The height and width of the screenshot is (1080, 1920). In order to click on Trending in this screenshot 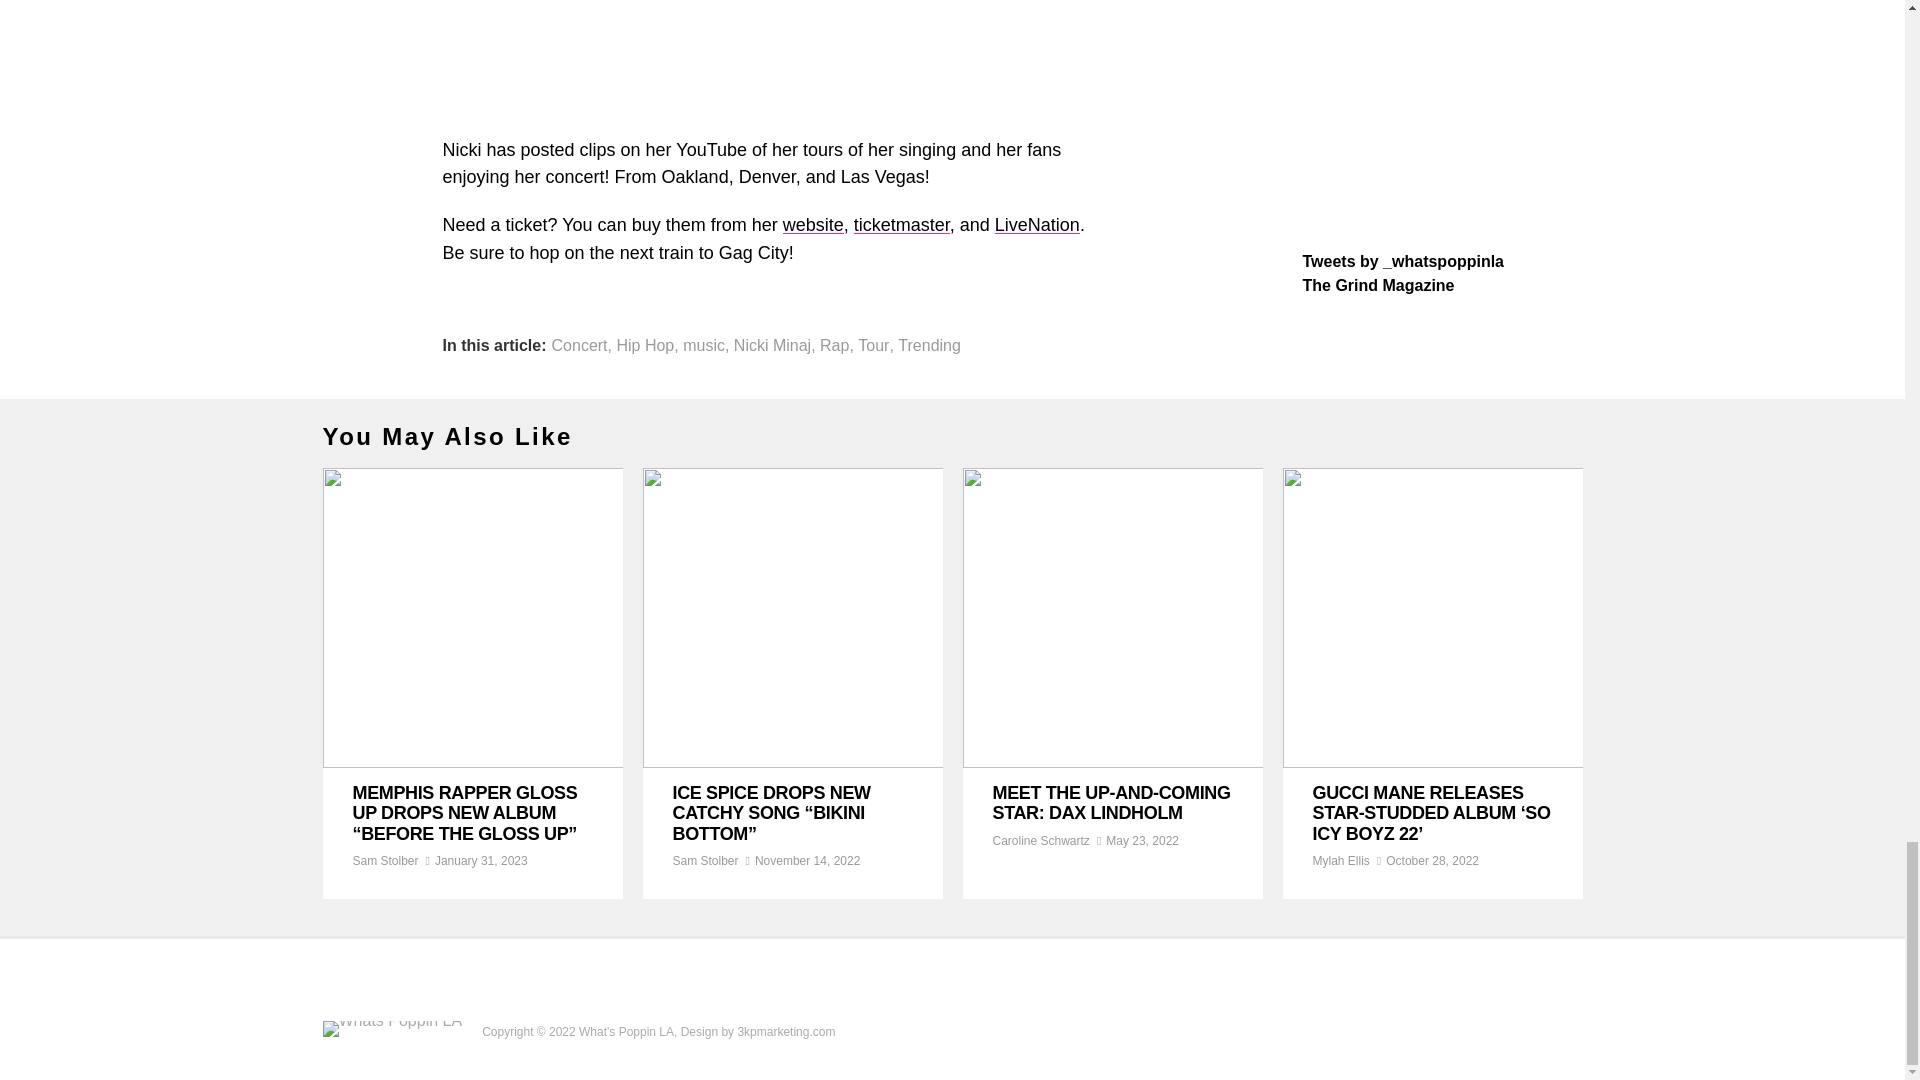, I will do `click(930, 346)`.